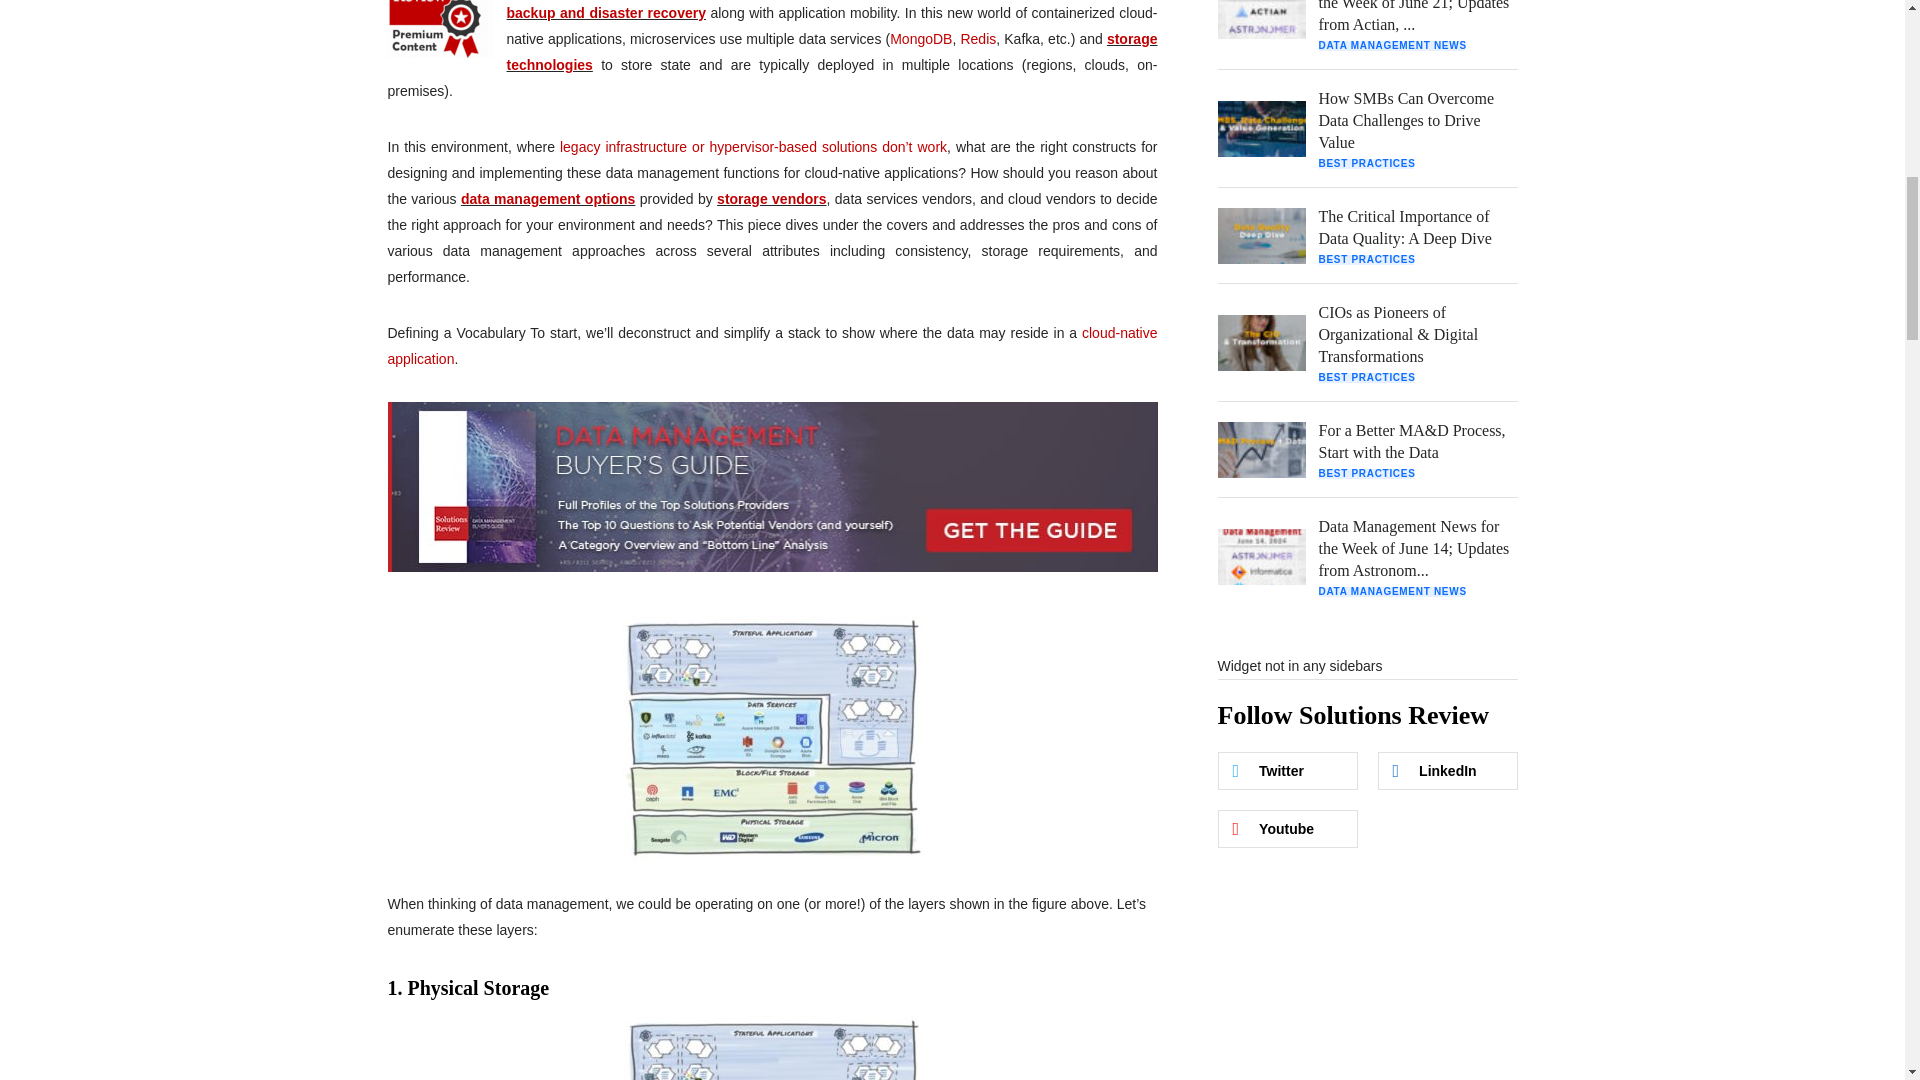 This screenshot has height=1080, width=1920. What do you see at coordinates (605, 12) in the screenshot?
I see `backup and disaster recovery` at bounding box center [605, 12].